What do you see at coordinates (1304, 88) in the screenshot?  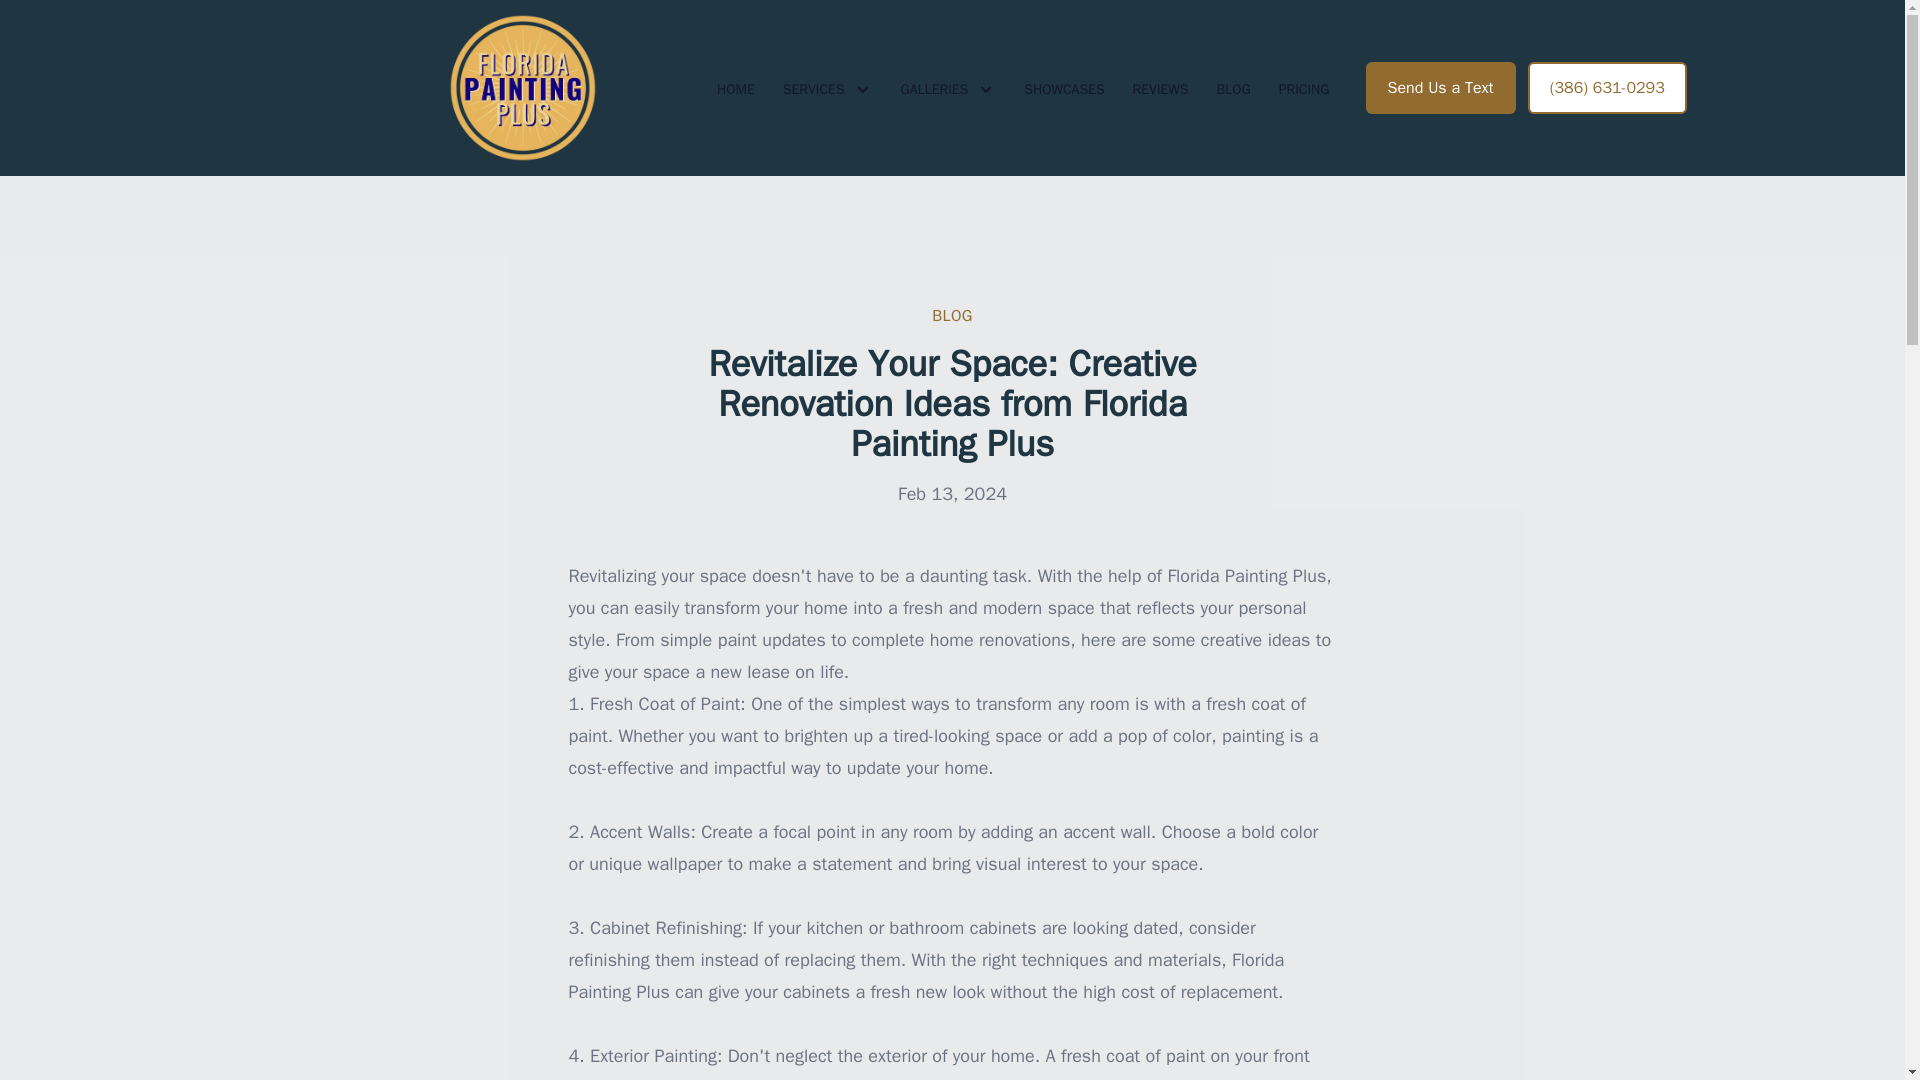 I see `PRICING` at bounding box center [1304, 88].